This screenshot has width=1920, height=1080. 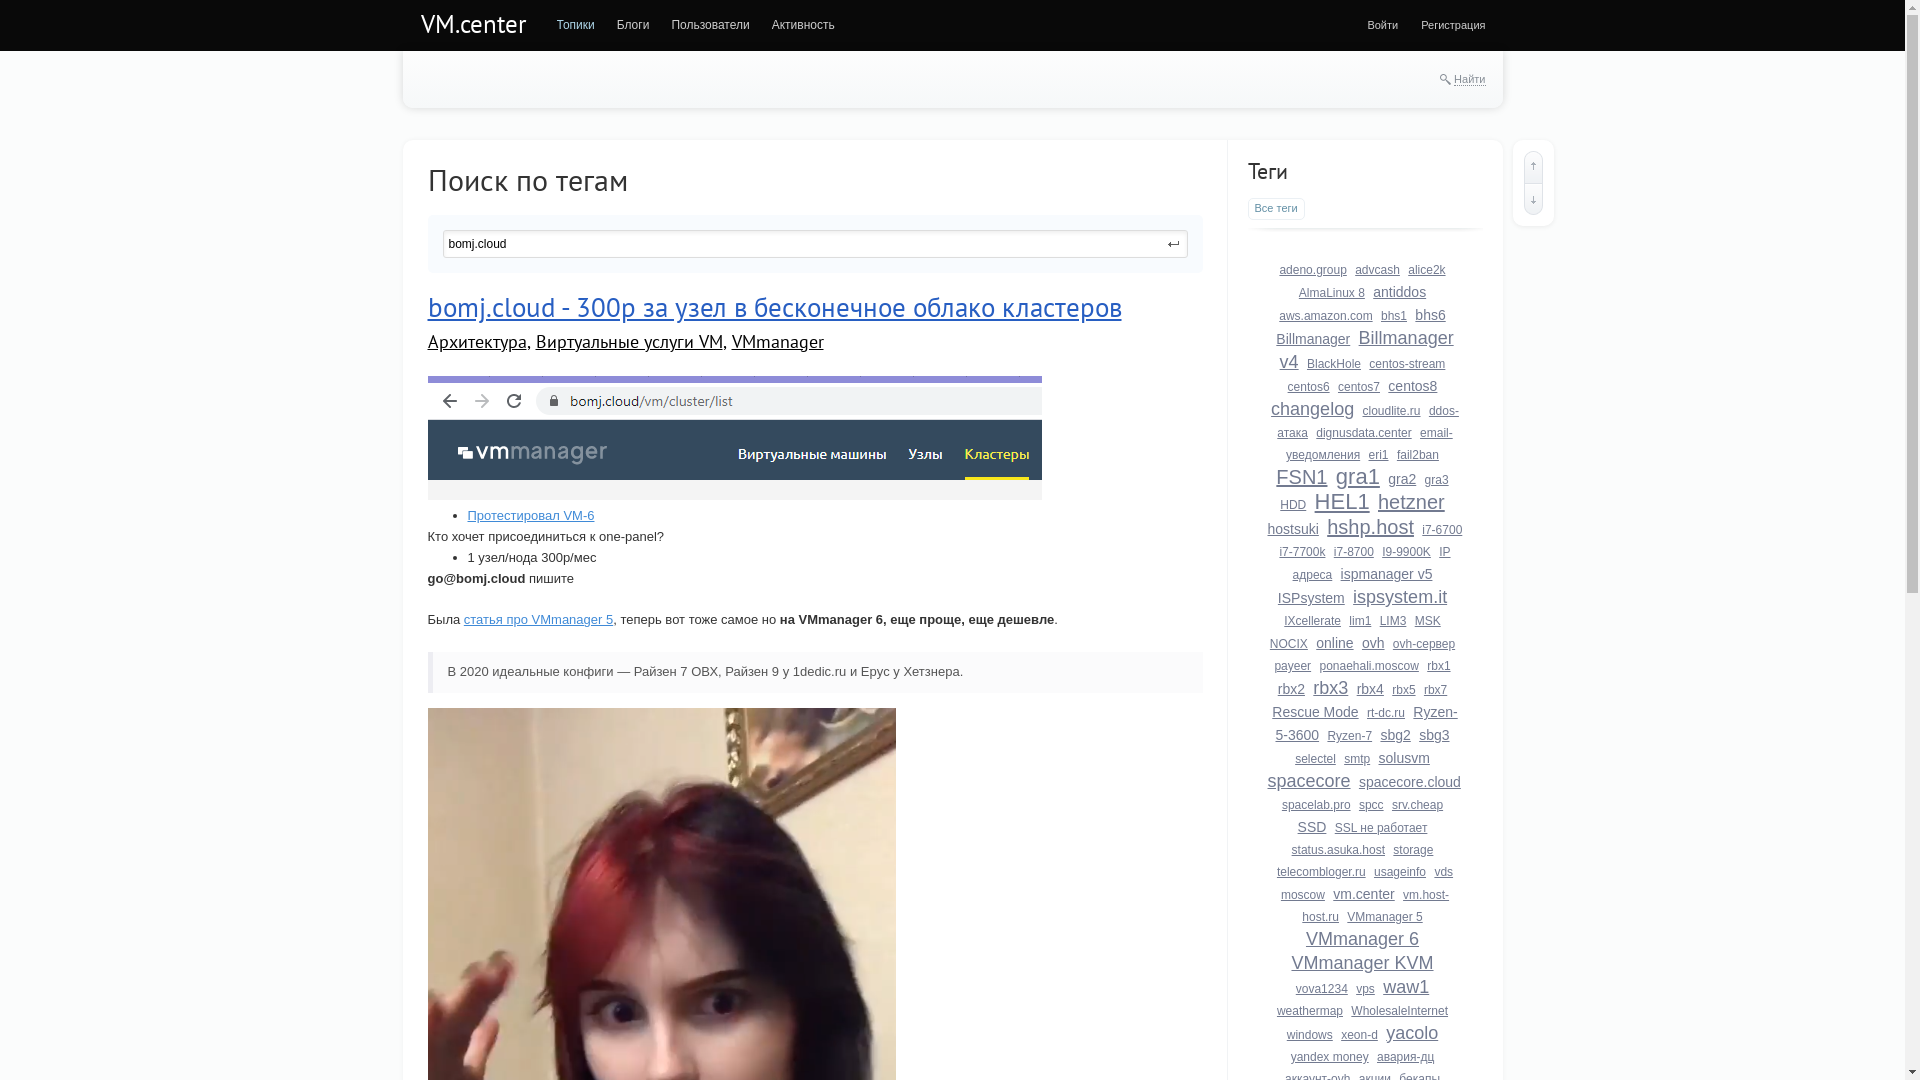 I want to click on Billmanager, so click(x=1313, y=339).